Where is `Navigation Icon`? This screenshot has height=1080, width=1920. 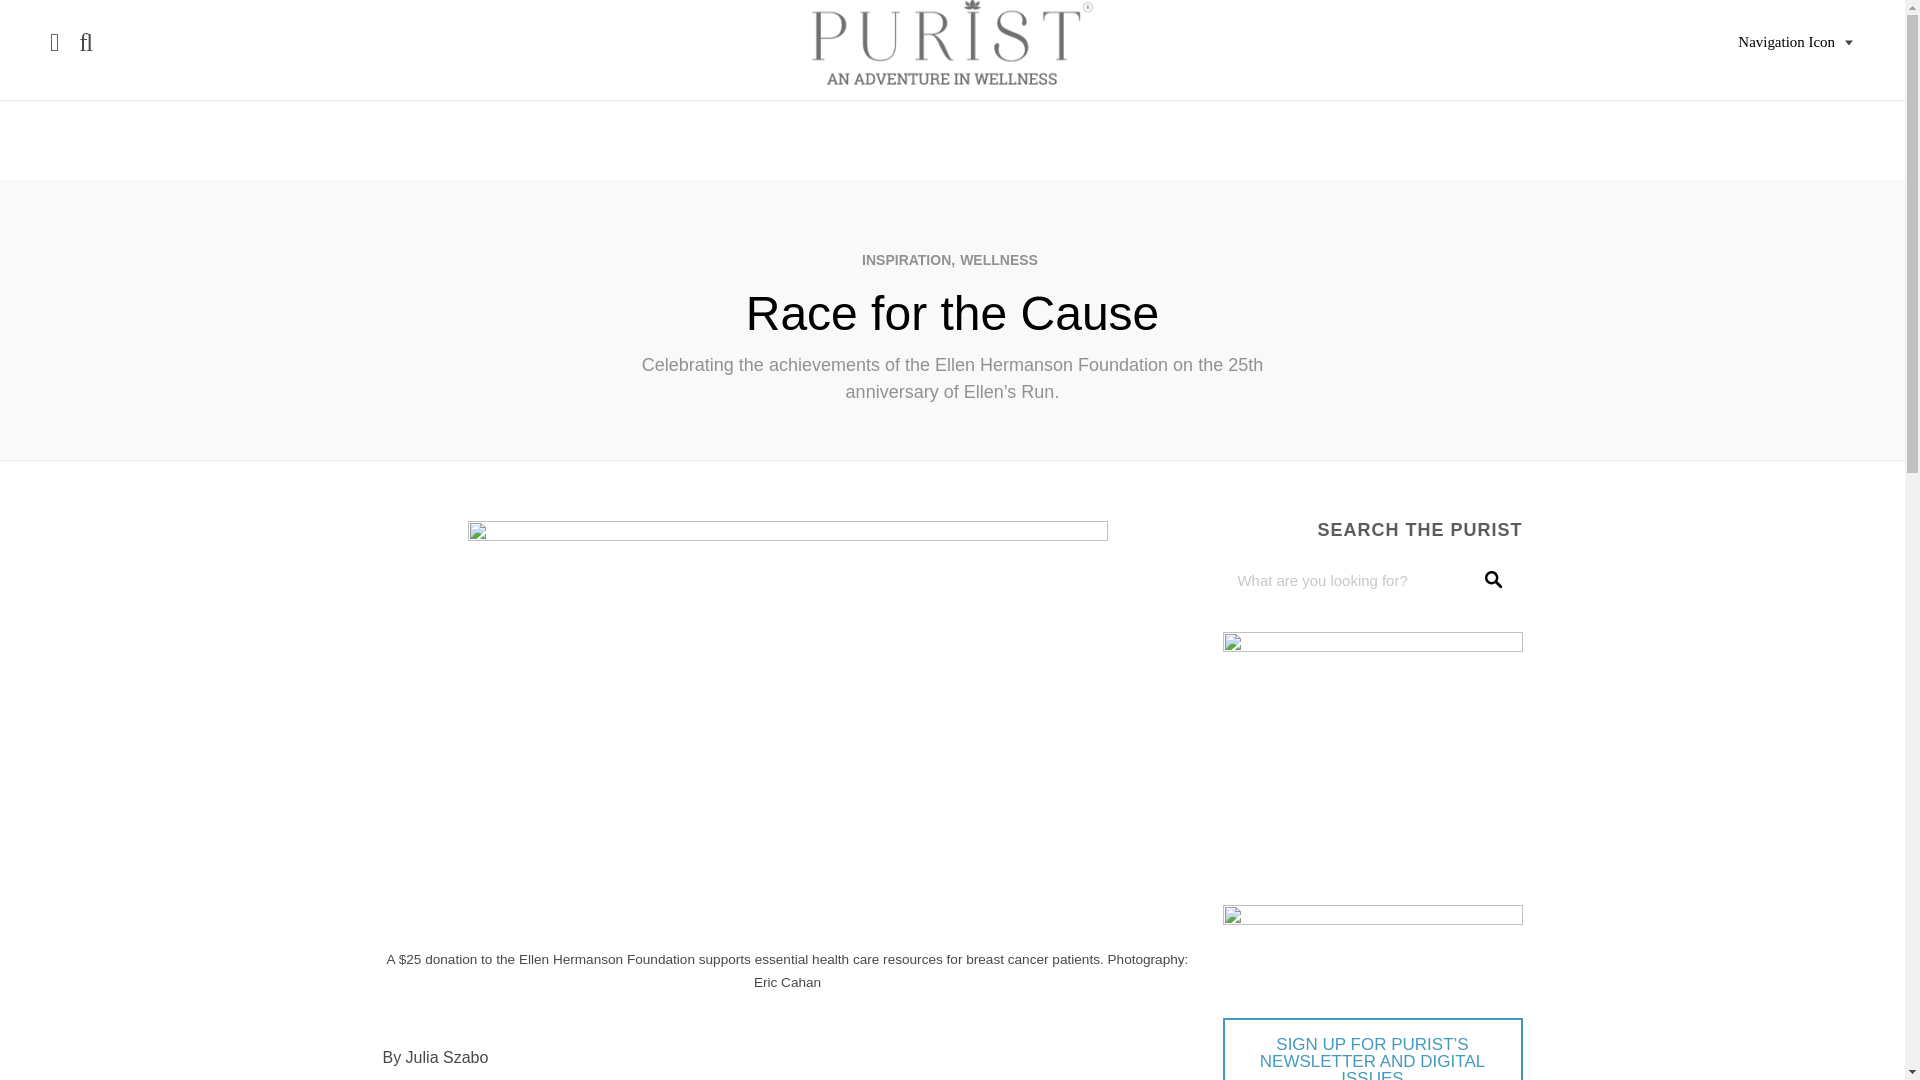 Navigation Icon is located at coordinates (1796, 42).